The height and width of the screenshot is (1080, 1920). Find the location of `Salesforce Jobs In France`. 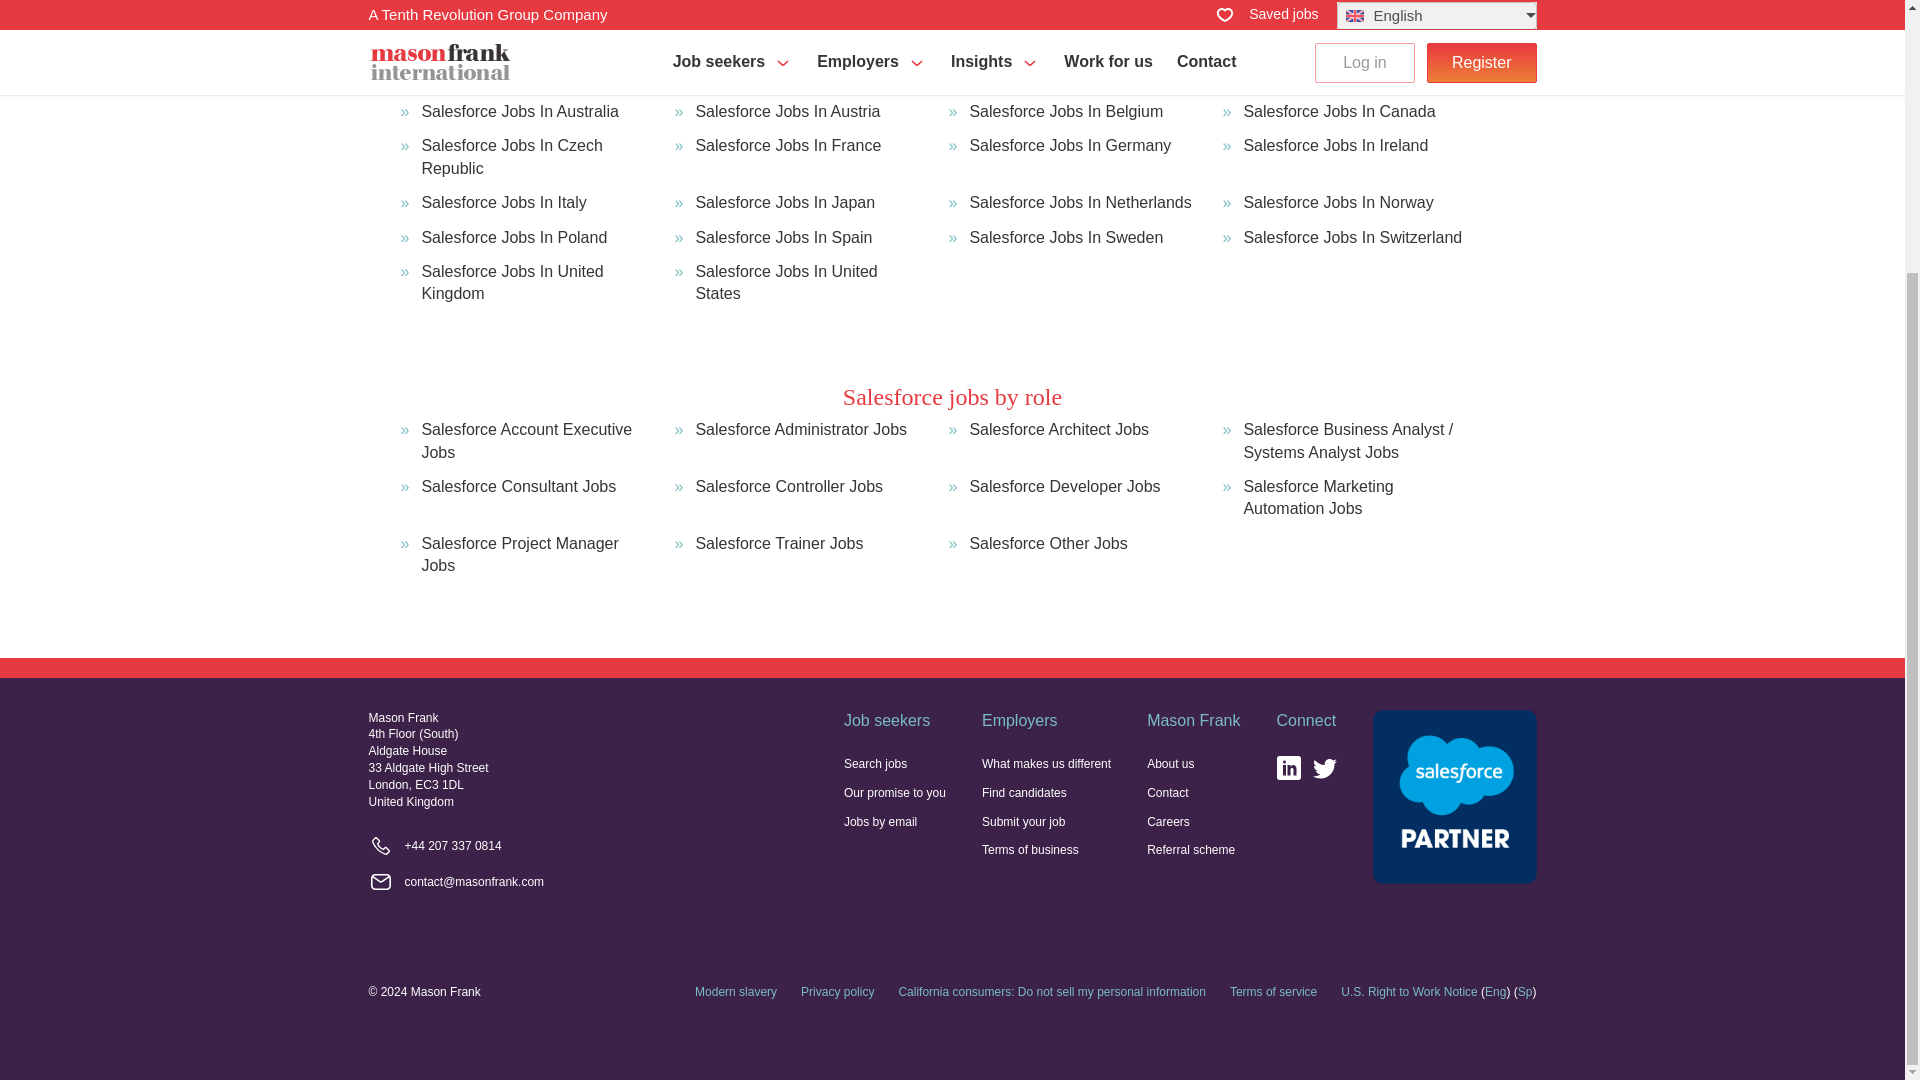

Salesforce Jobs In France is located at coordinates (788, 158).